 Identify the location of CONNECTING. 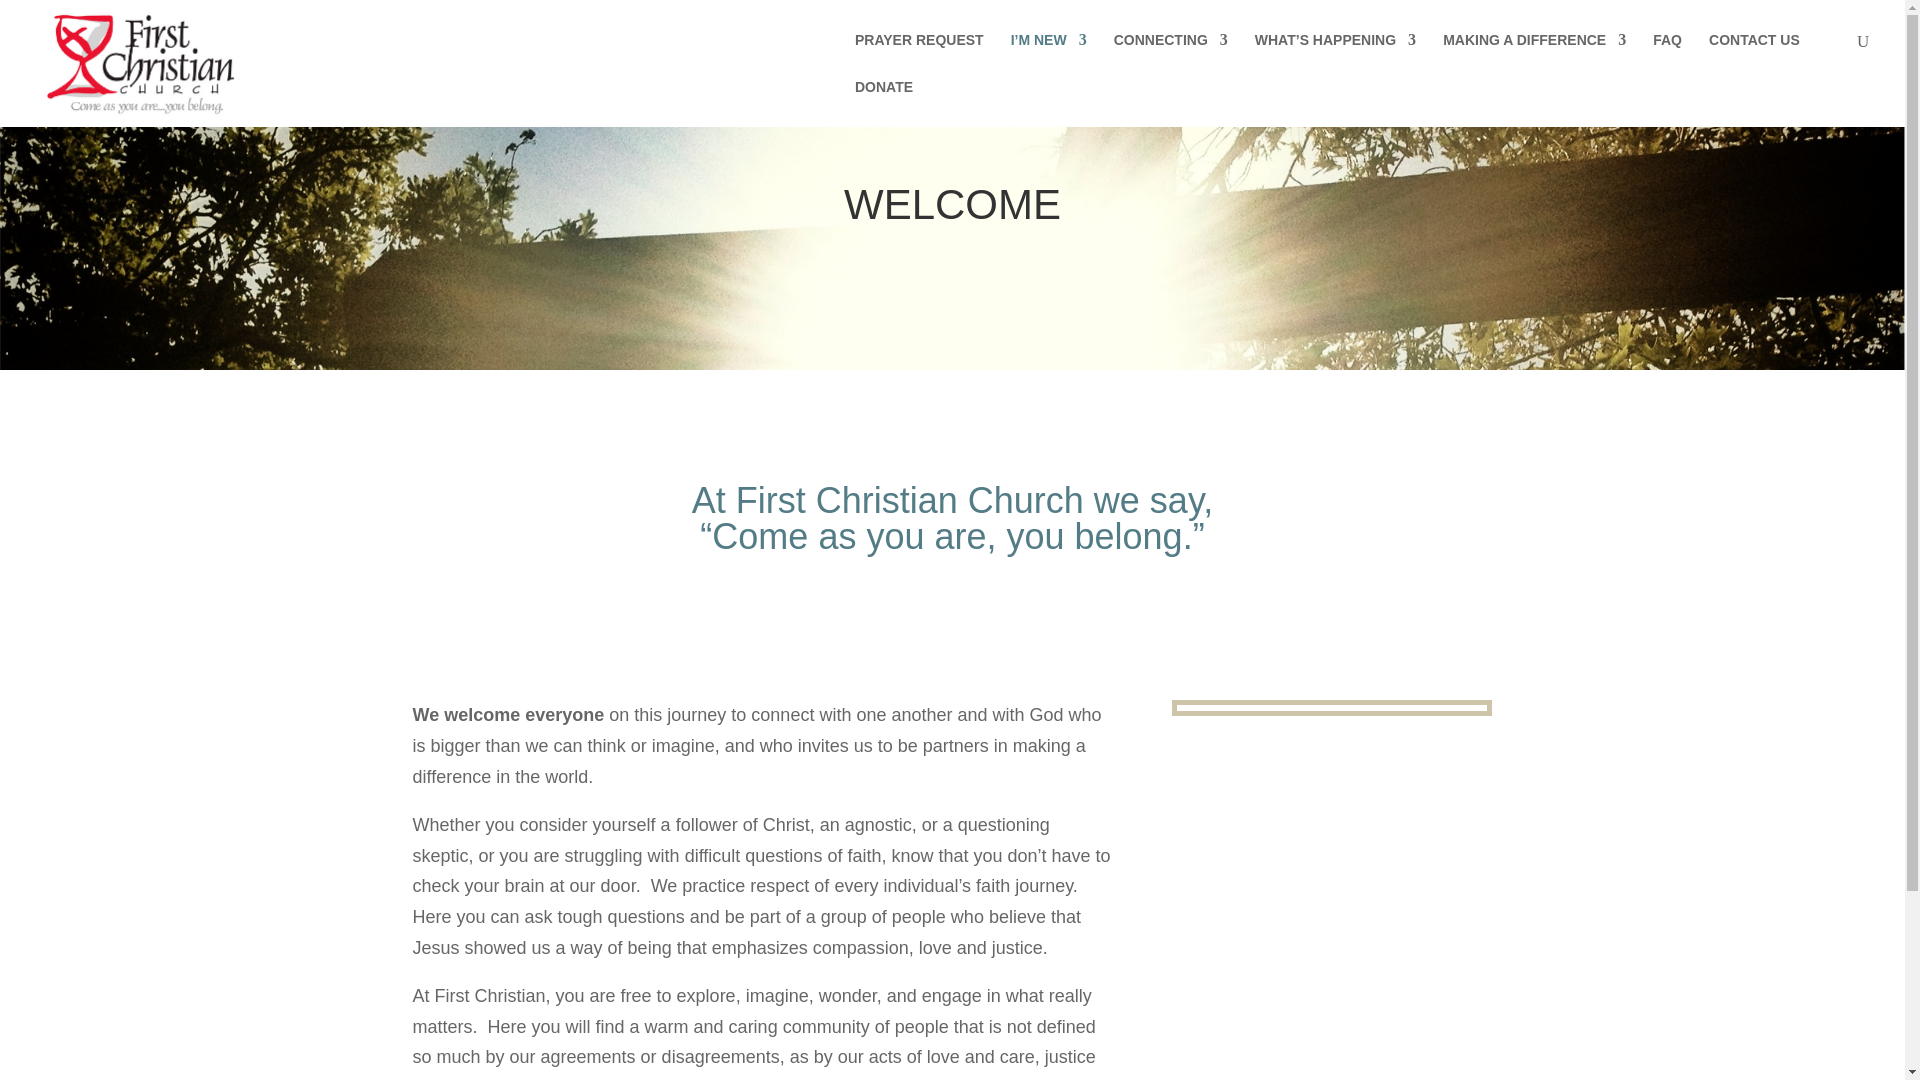
(1170, 56).